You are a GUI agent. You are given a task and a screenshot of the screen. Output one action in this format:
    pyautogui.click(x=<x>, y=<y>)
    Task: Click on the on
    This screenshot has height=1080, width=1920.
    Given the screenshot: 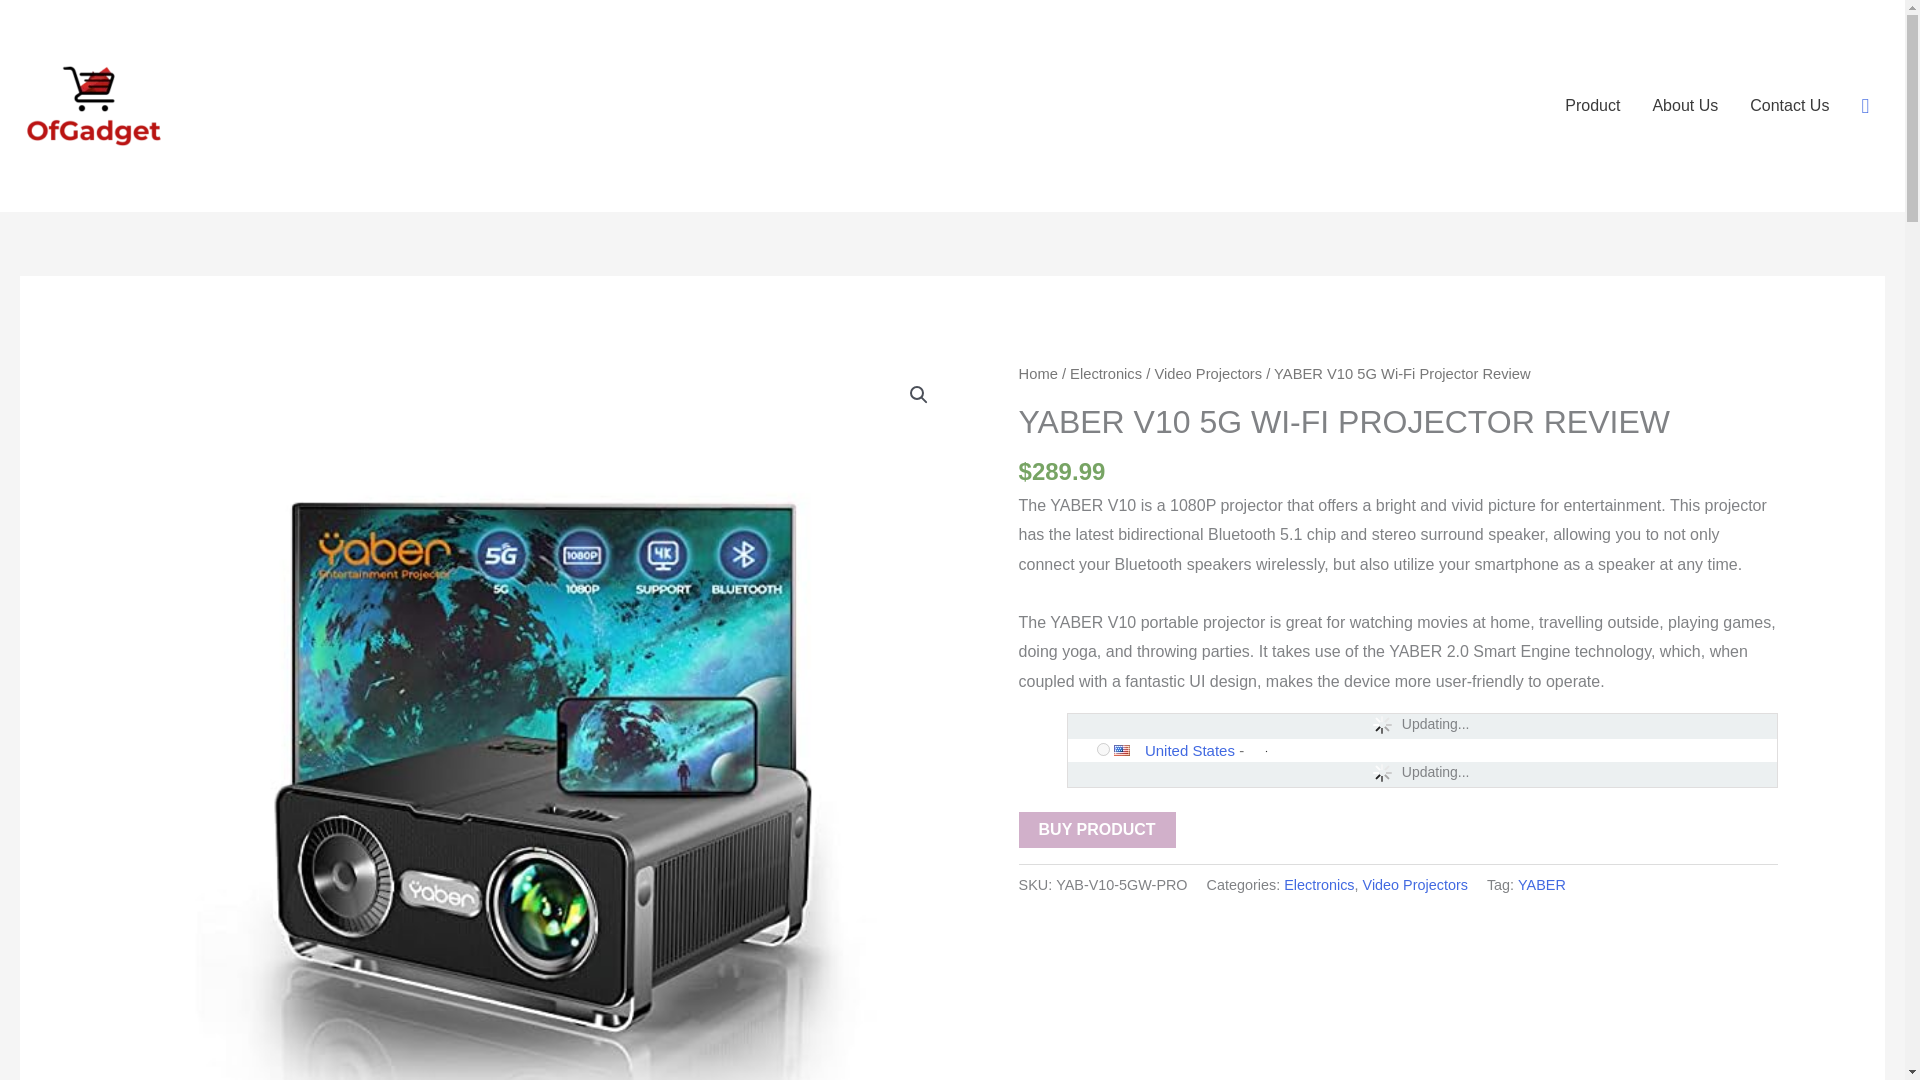 What is the action you would take?
    pyautogui.click(x=1102, y=750)
    